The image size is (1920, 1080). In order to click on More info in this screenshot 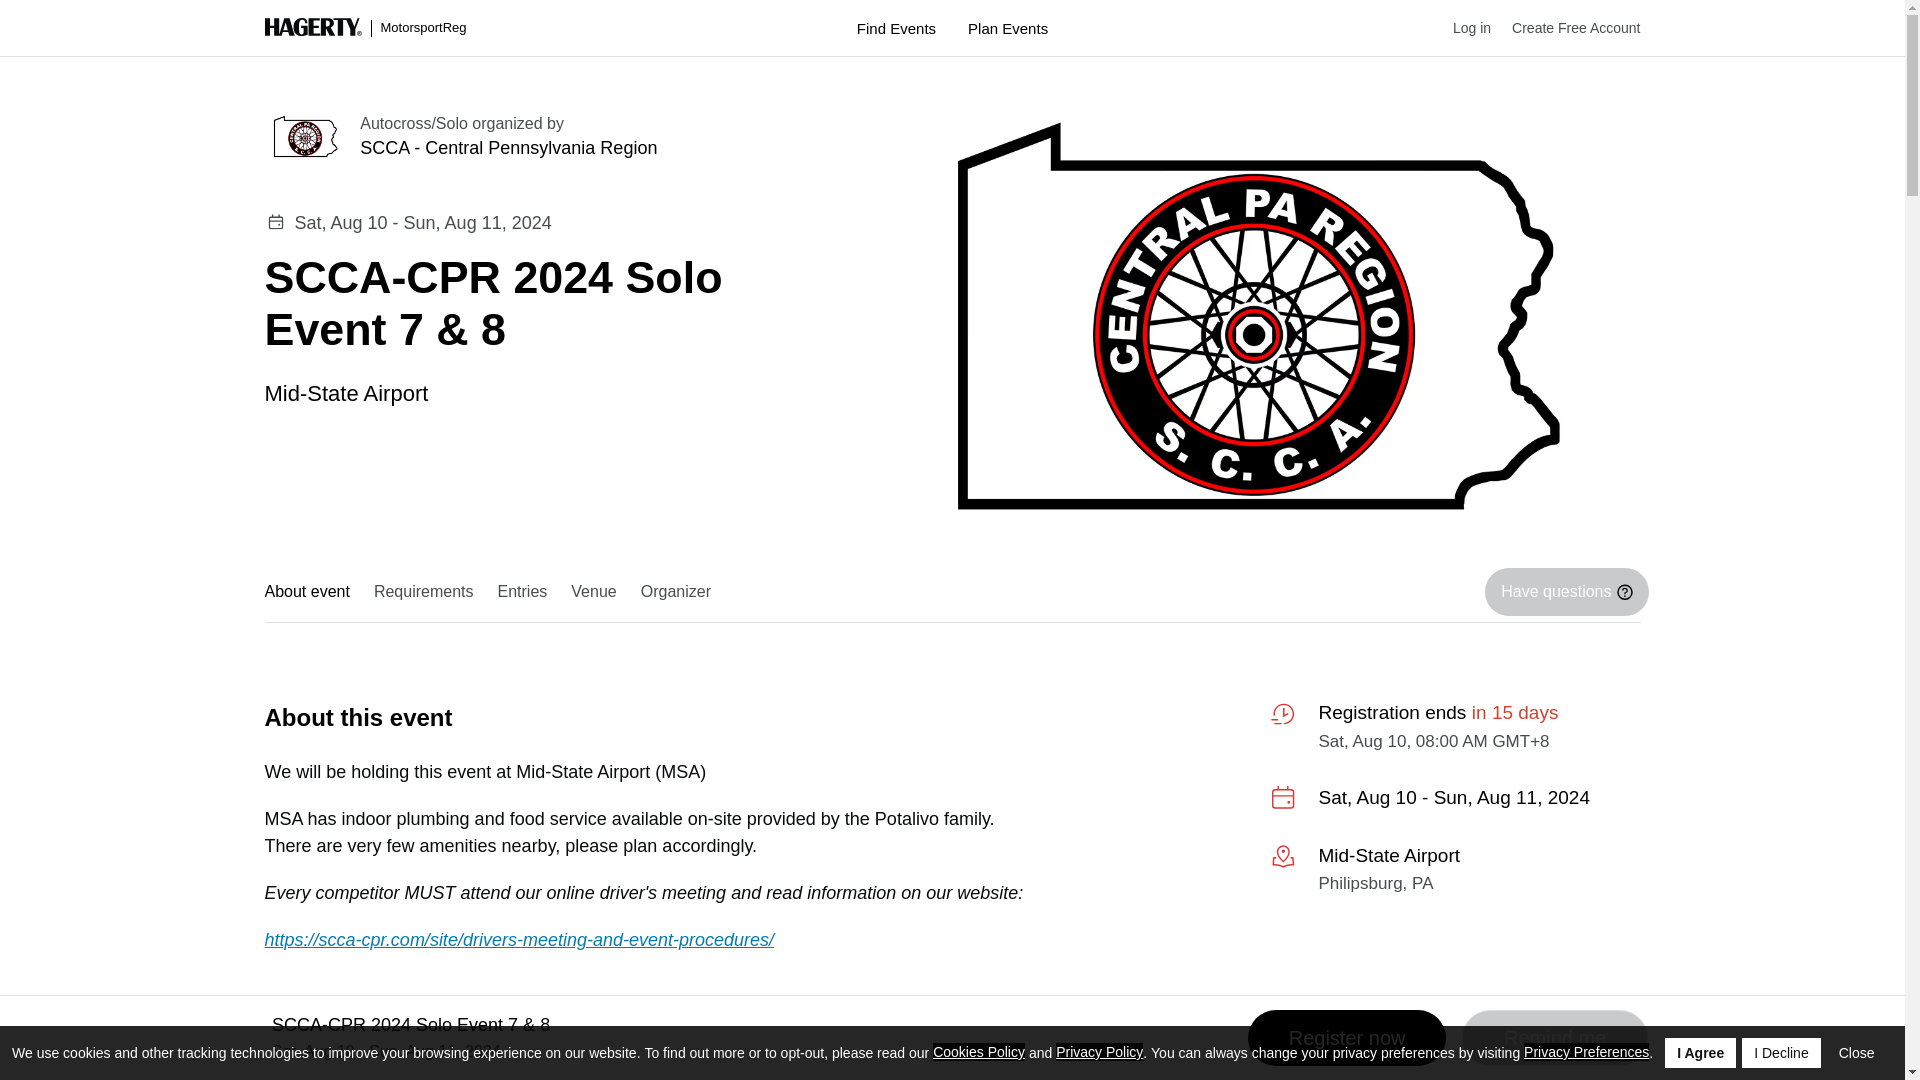, I will do `click(1454, 872)`.